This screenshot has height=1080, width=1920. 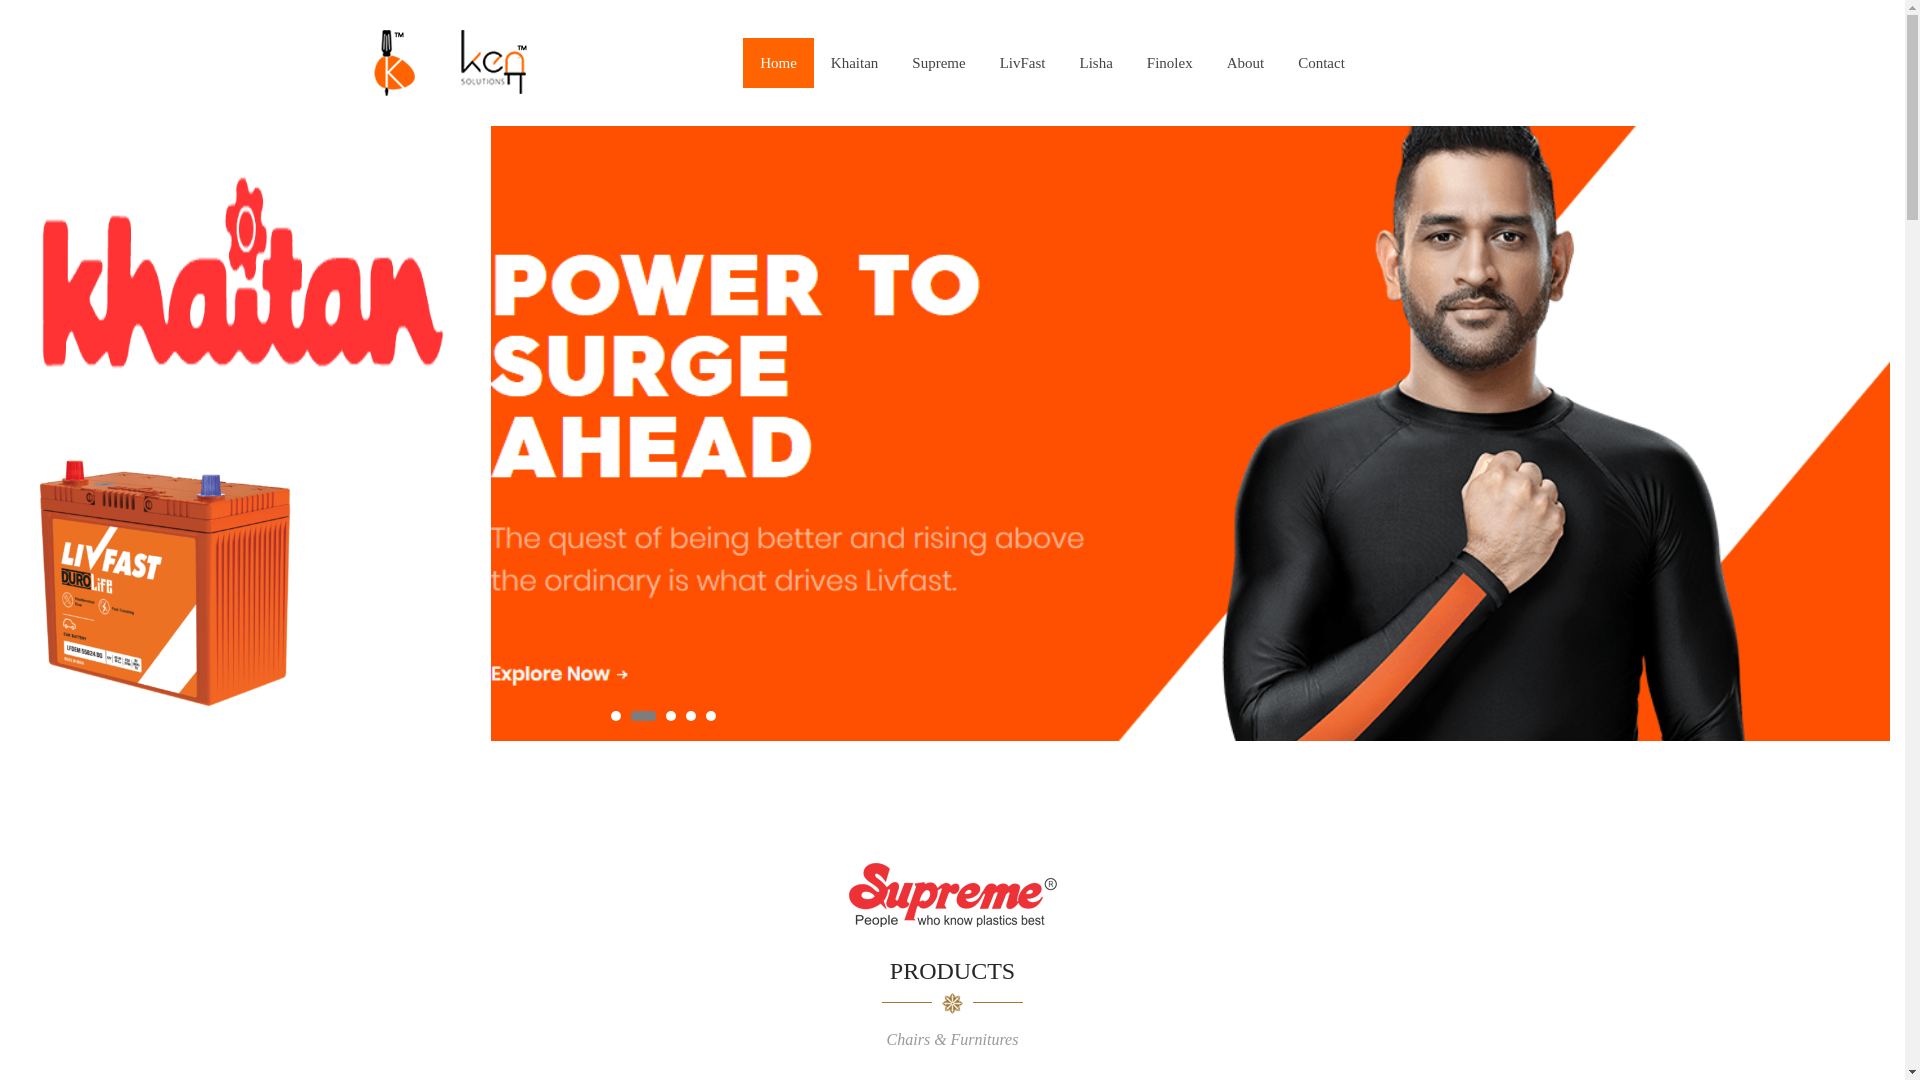 I want to click on KEN Solutions, so click(x=468, y=63).